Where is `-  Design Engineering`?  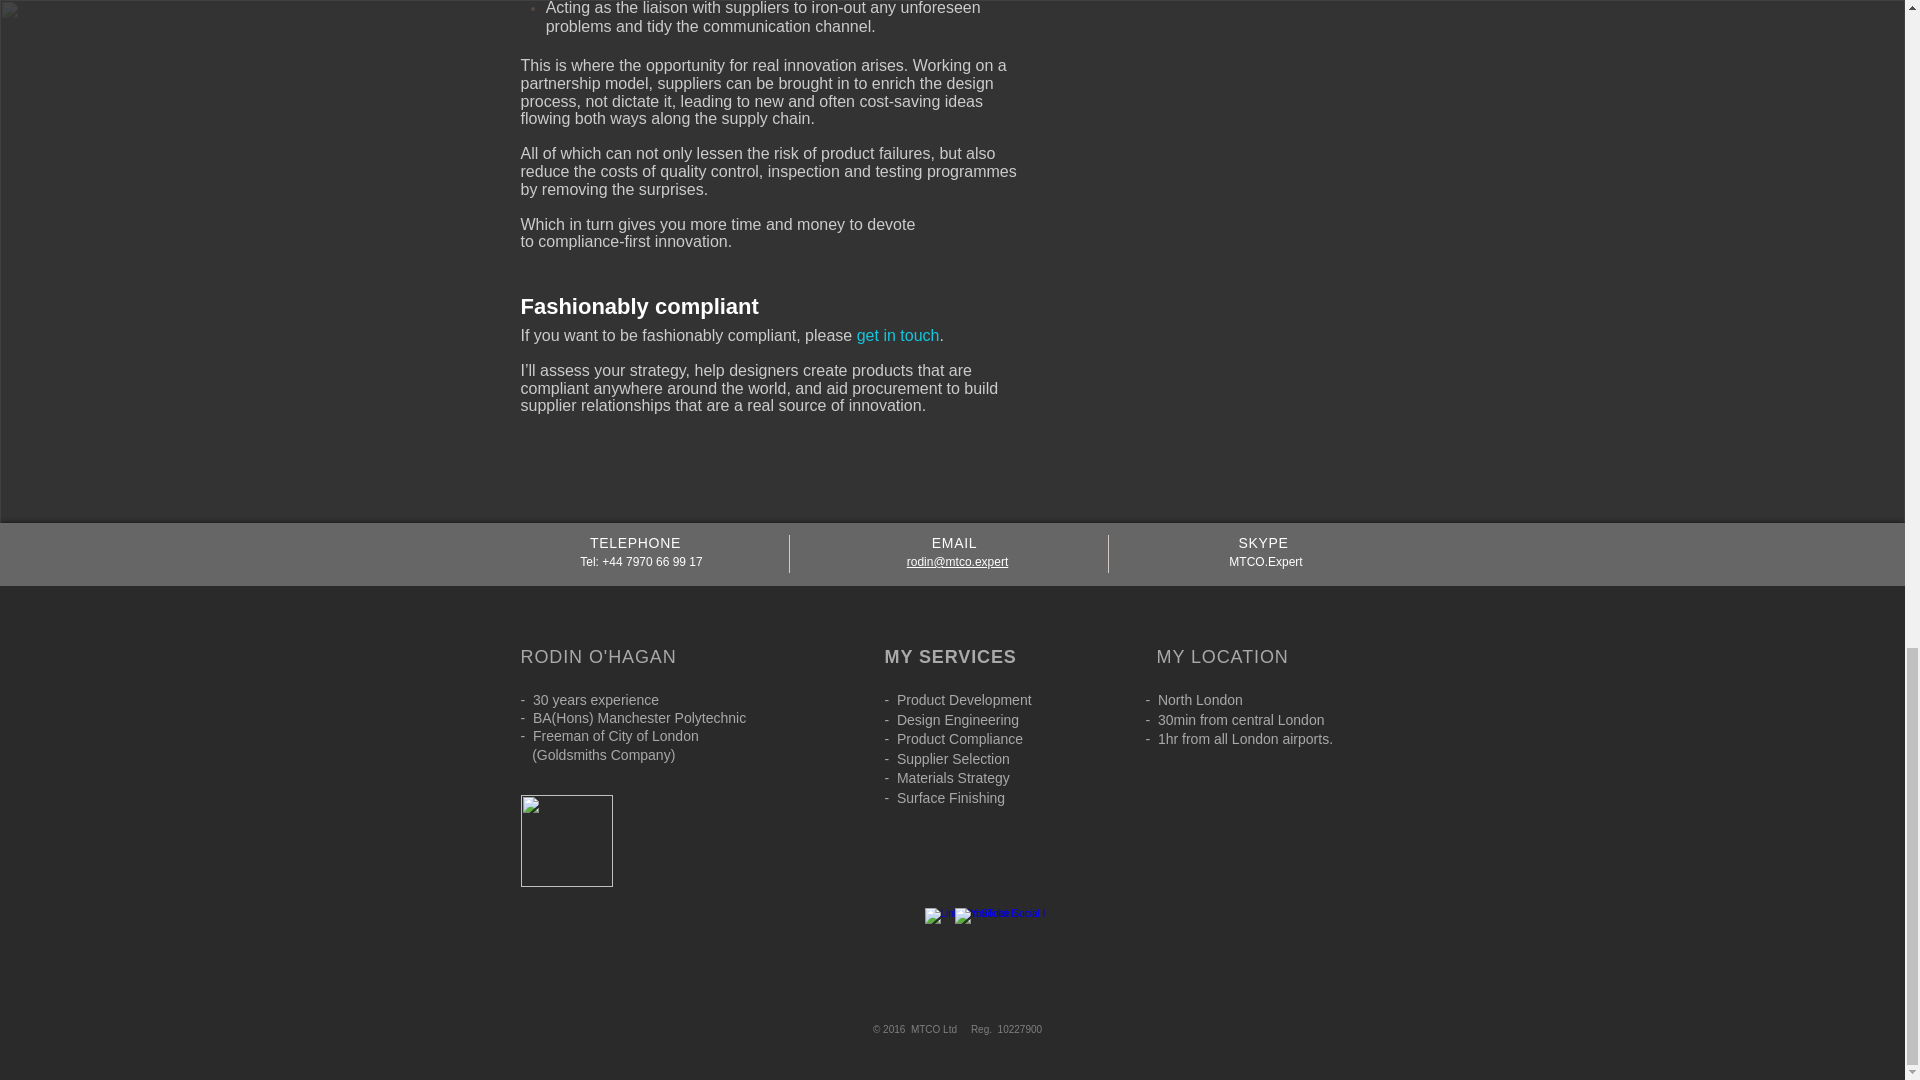
-  Design Engineering is located at coordinates (951, 719).